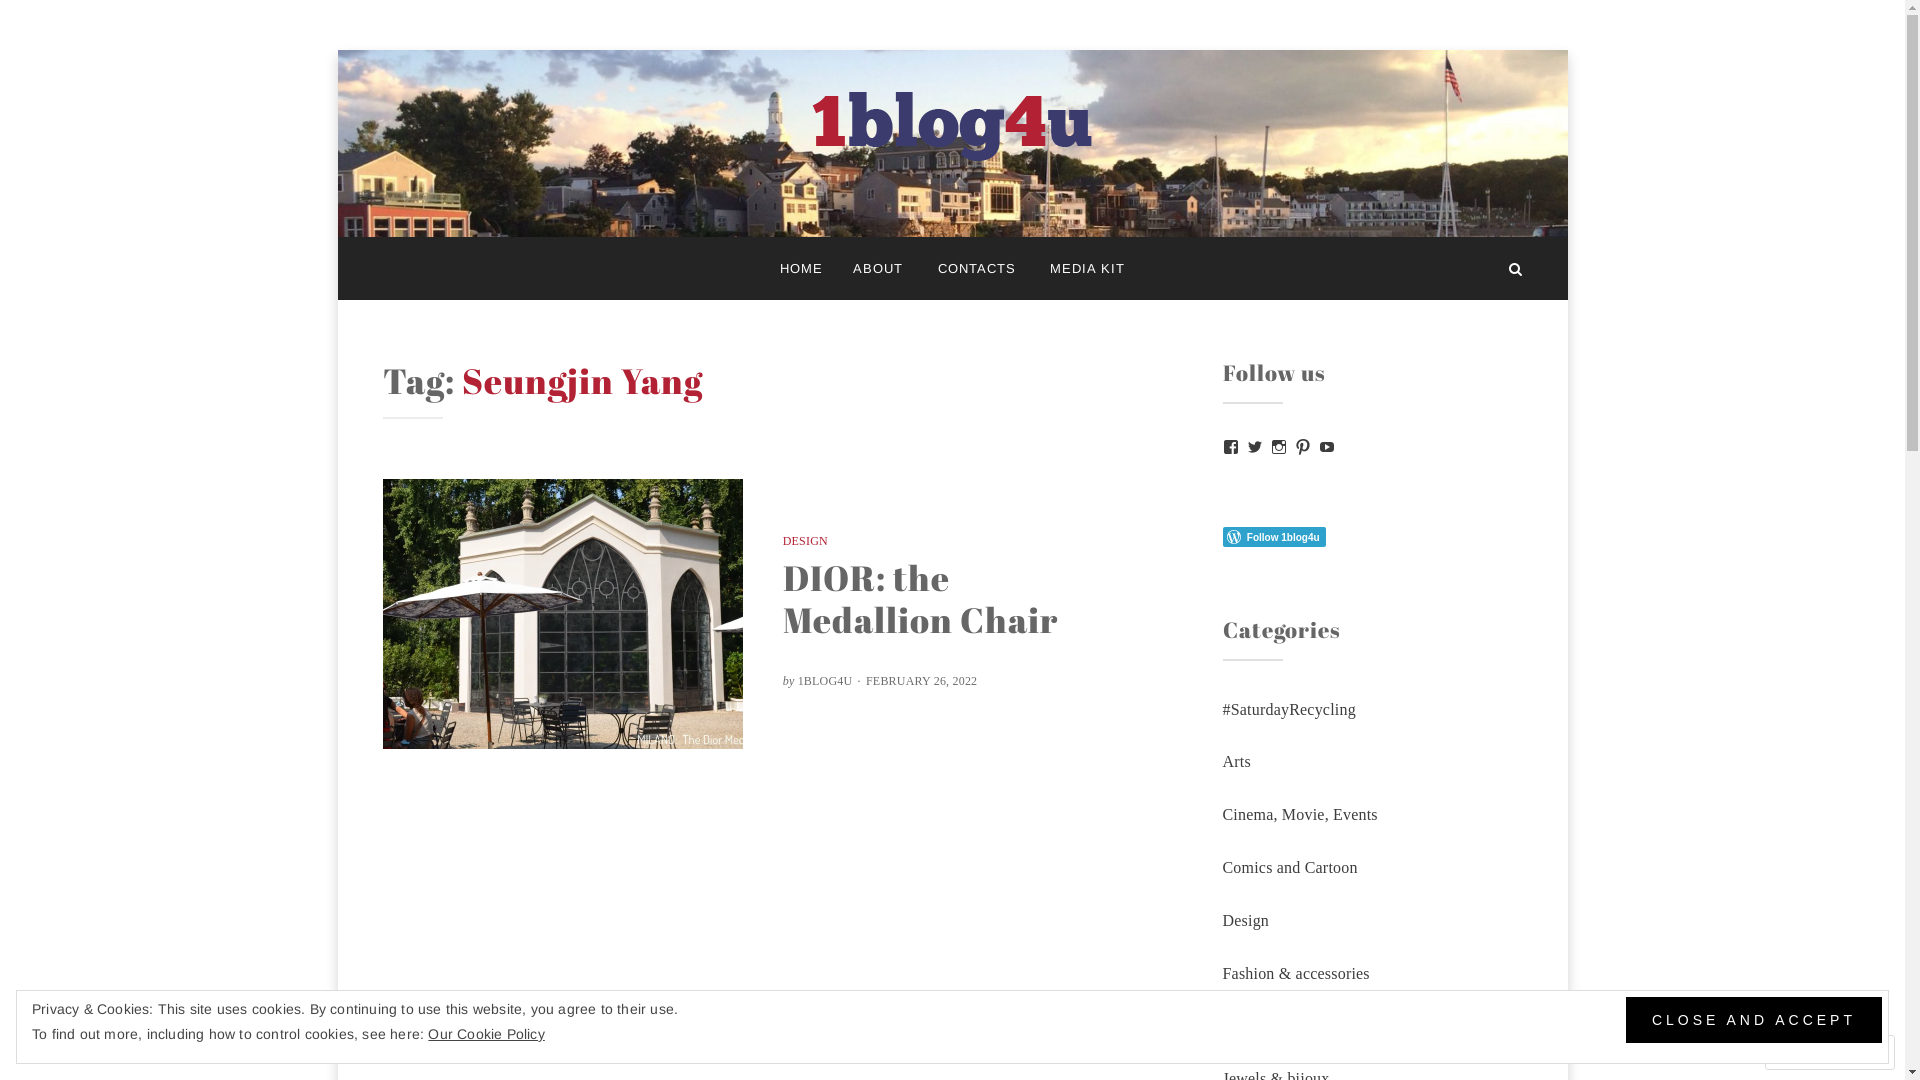  Describe the element at coordinates (486, 1034) in the screenshot. I see `Our Cookie Policy` at that location.